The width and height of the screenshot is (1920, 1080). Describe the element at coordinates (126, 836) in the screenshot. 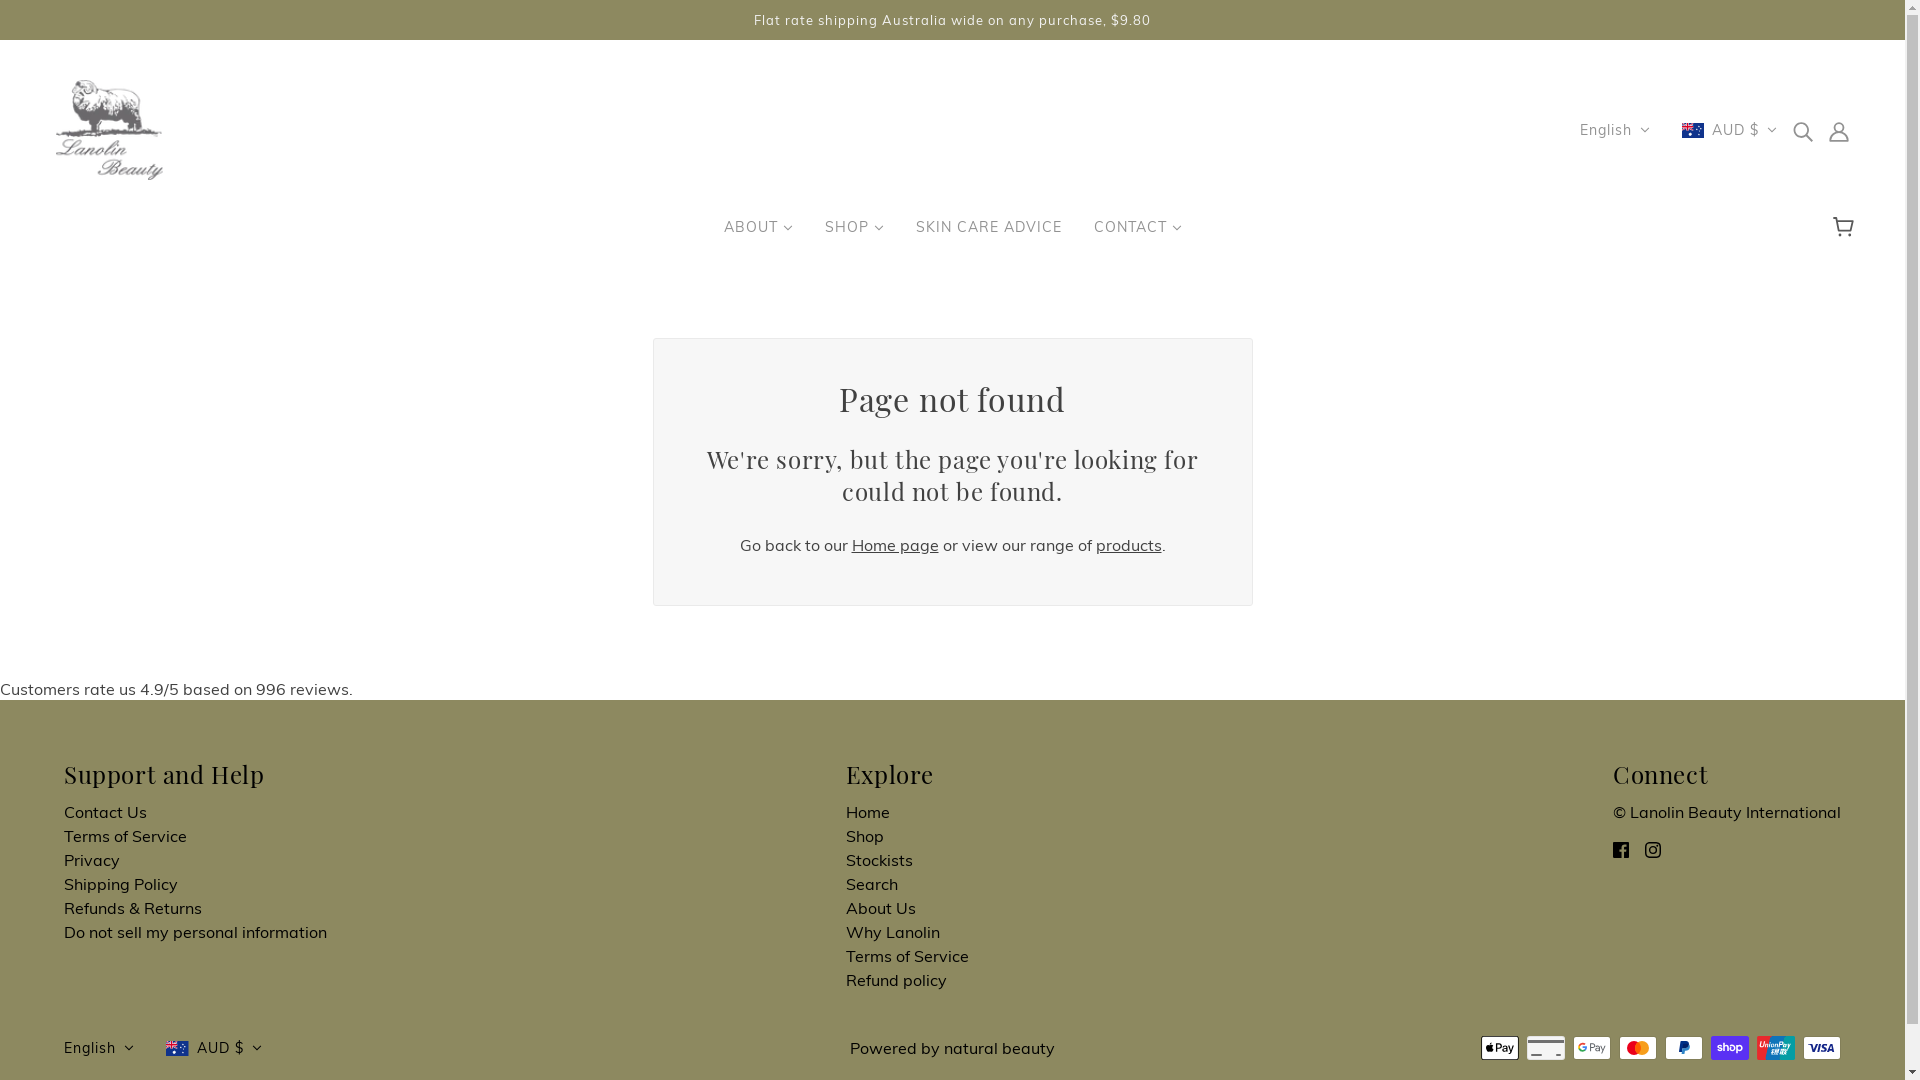

I see `Terms of Service` at that location.